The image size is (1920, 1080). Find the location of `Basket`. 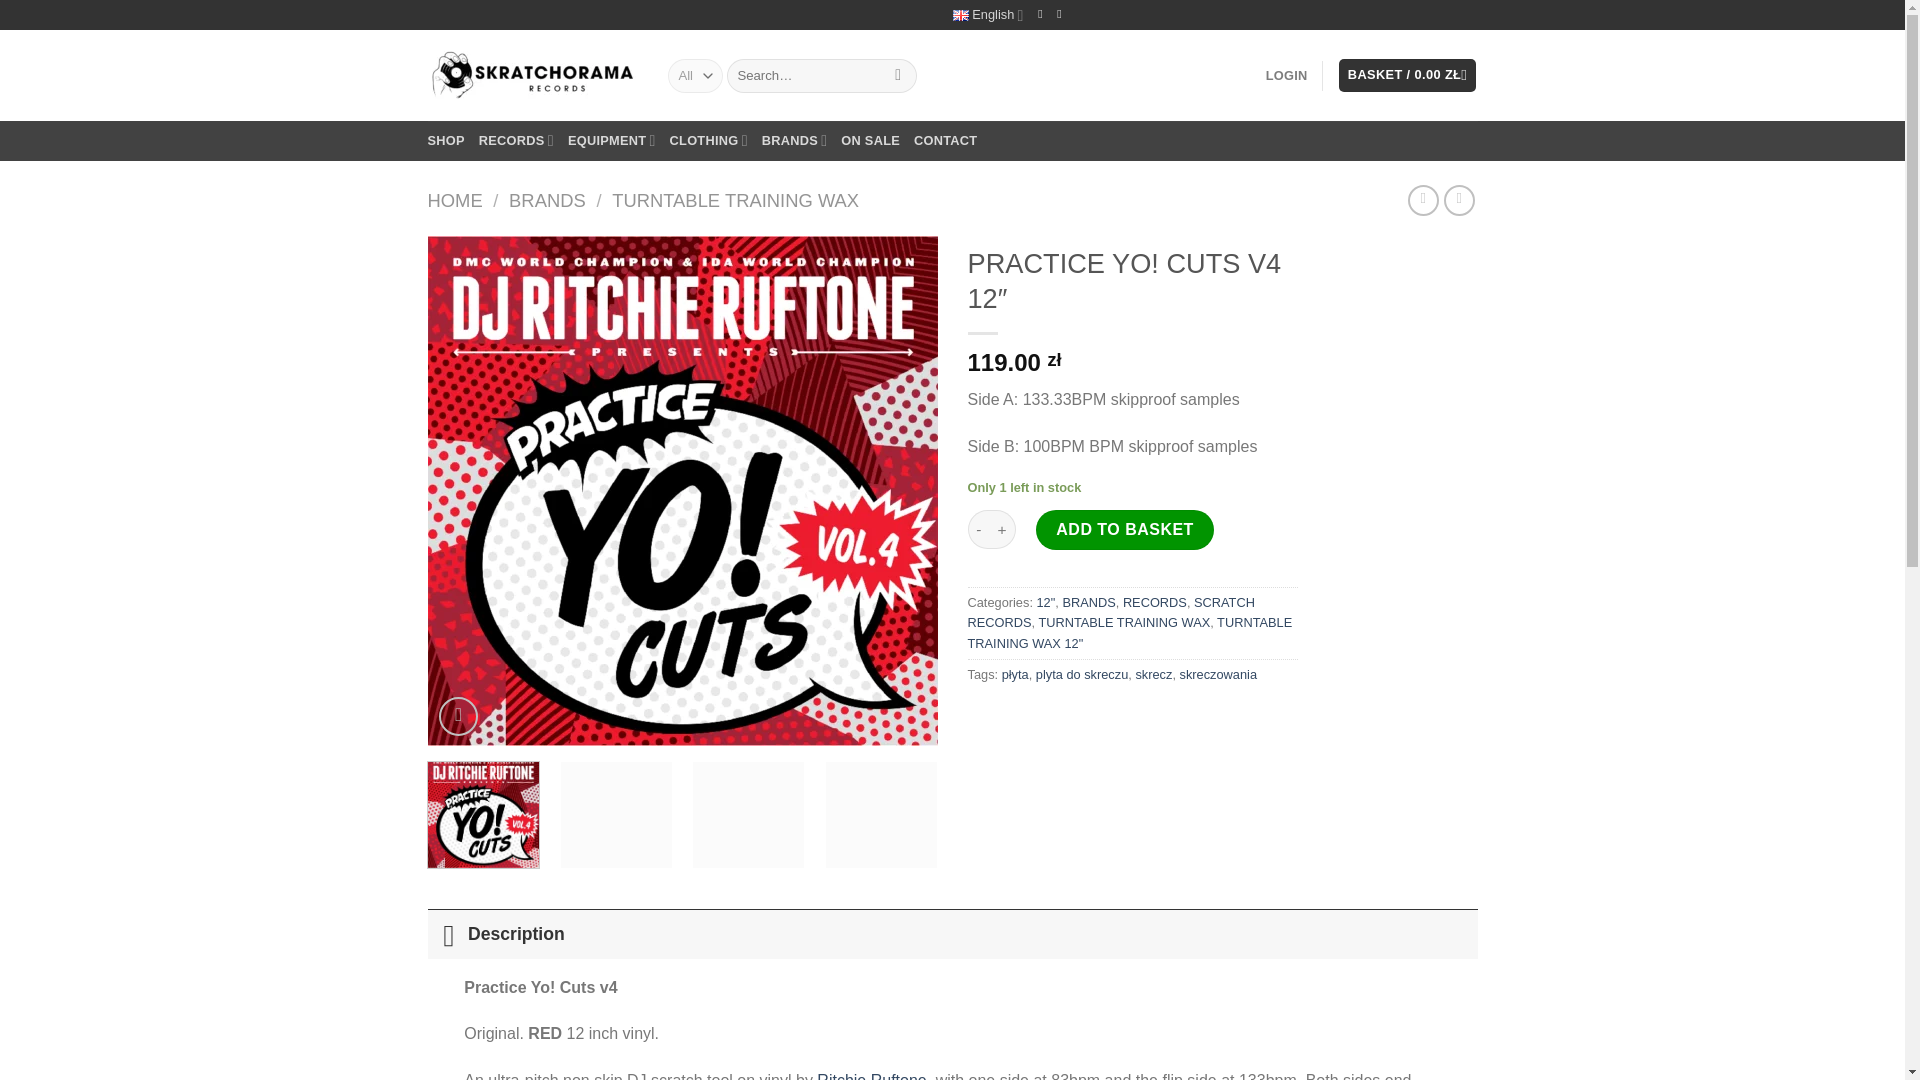

Basket is located at coordinates (1407, 75).